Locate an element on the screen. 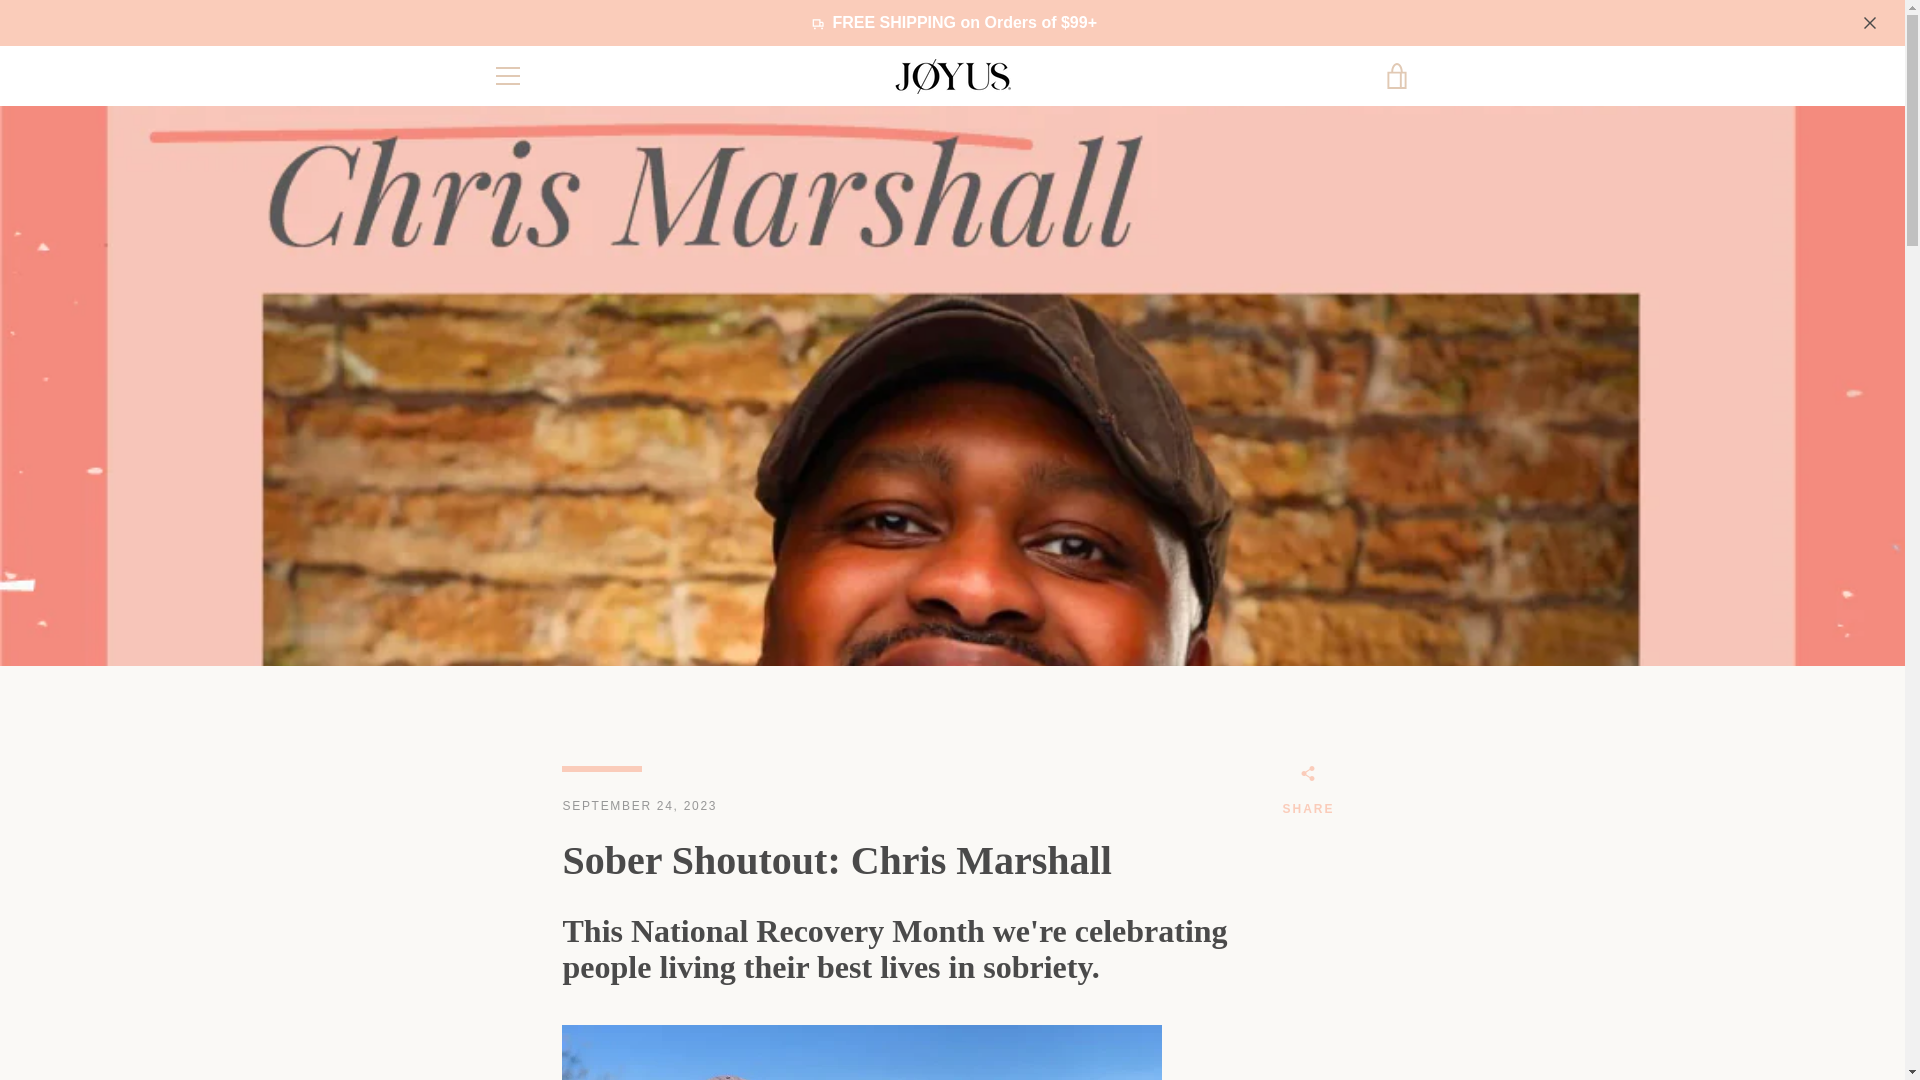  Apple Pay is located at coordinates (1211, 995).